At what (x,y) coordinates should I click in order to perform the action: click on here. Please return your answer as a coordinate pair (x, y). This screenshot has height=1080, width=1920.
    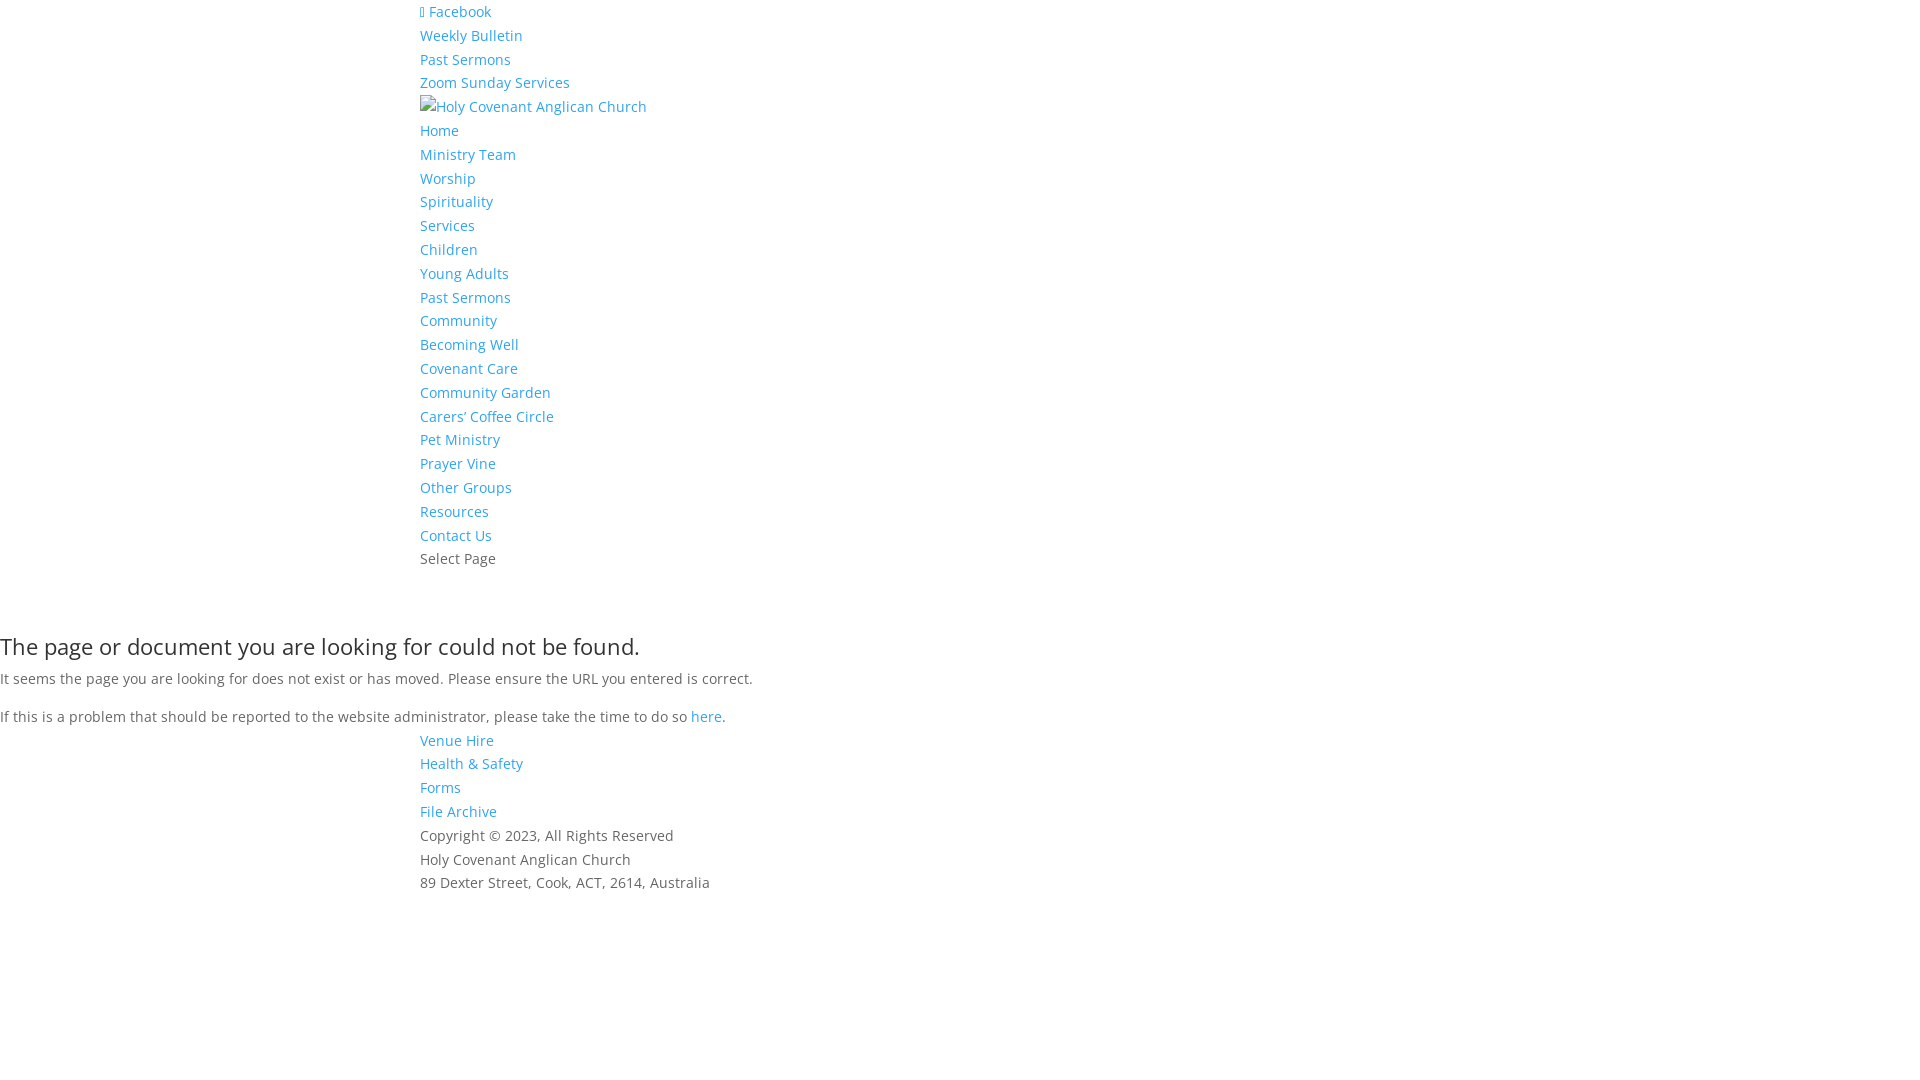
    Looking at the image, I should click on (706, 716).